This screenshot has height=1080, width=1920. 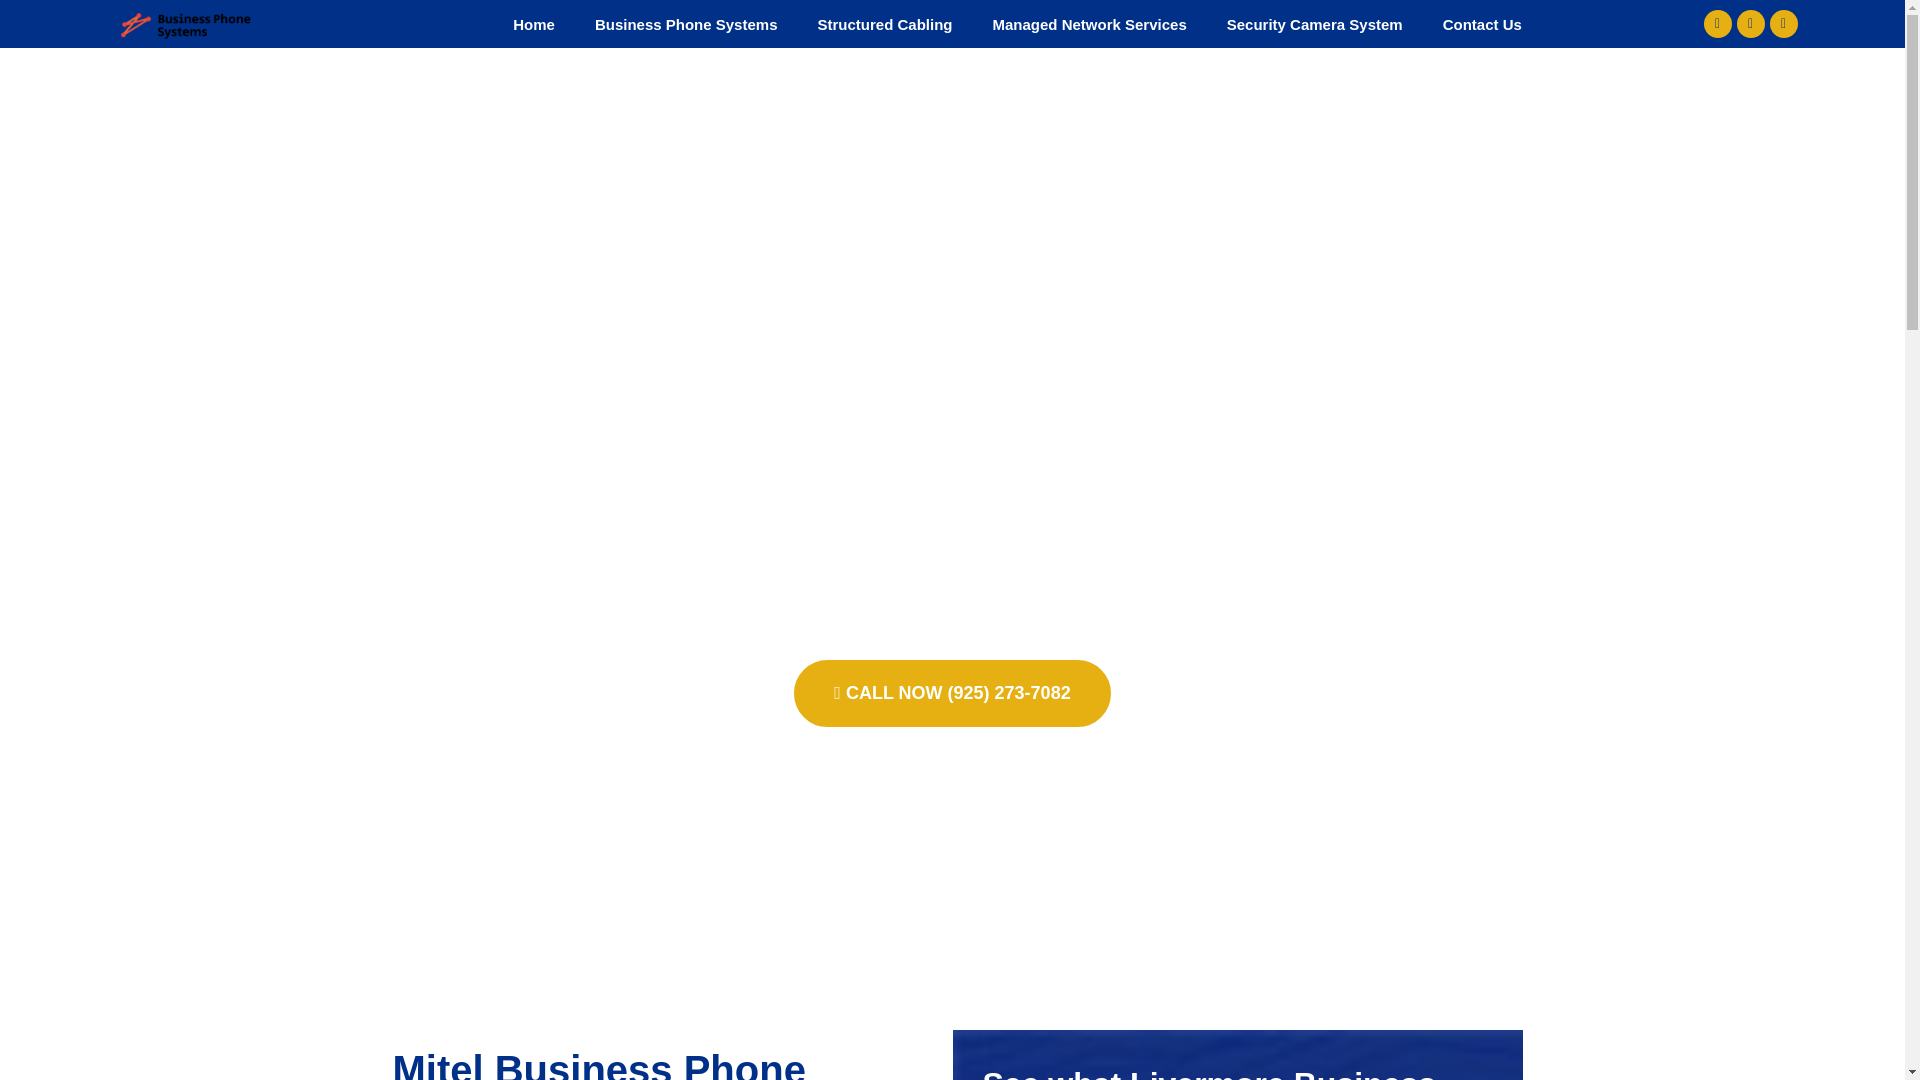 What do you see at coordinates (686, 24) in the screenshot?
I see `Business Phone Systems` at bounding box center [686, 24].